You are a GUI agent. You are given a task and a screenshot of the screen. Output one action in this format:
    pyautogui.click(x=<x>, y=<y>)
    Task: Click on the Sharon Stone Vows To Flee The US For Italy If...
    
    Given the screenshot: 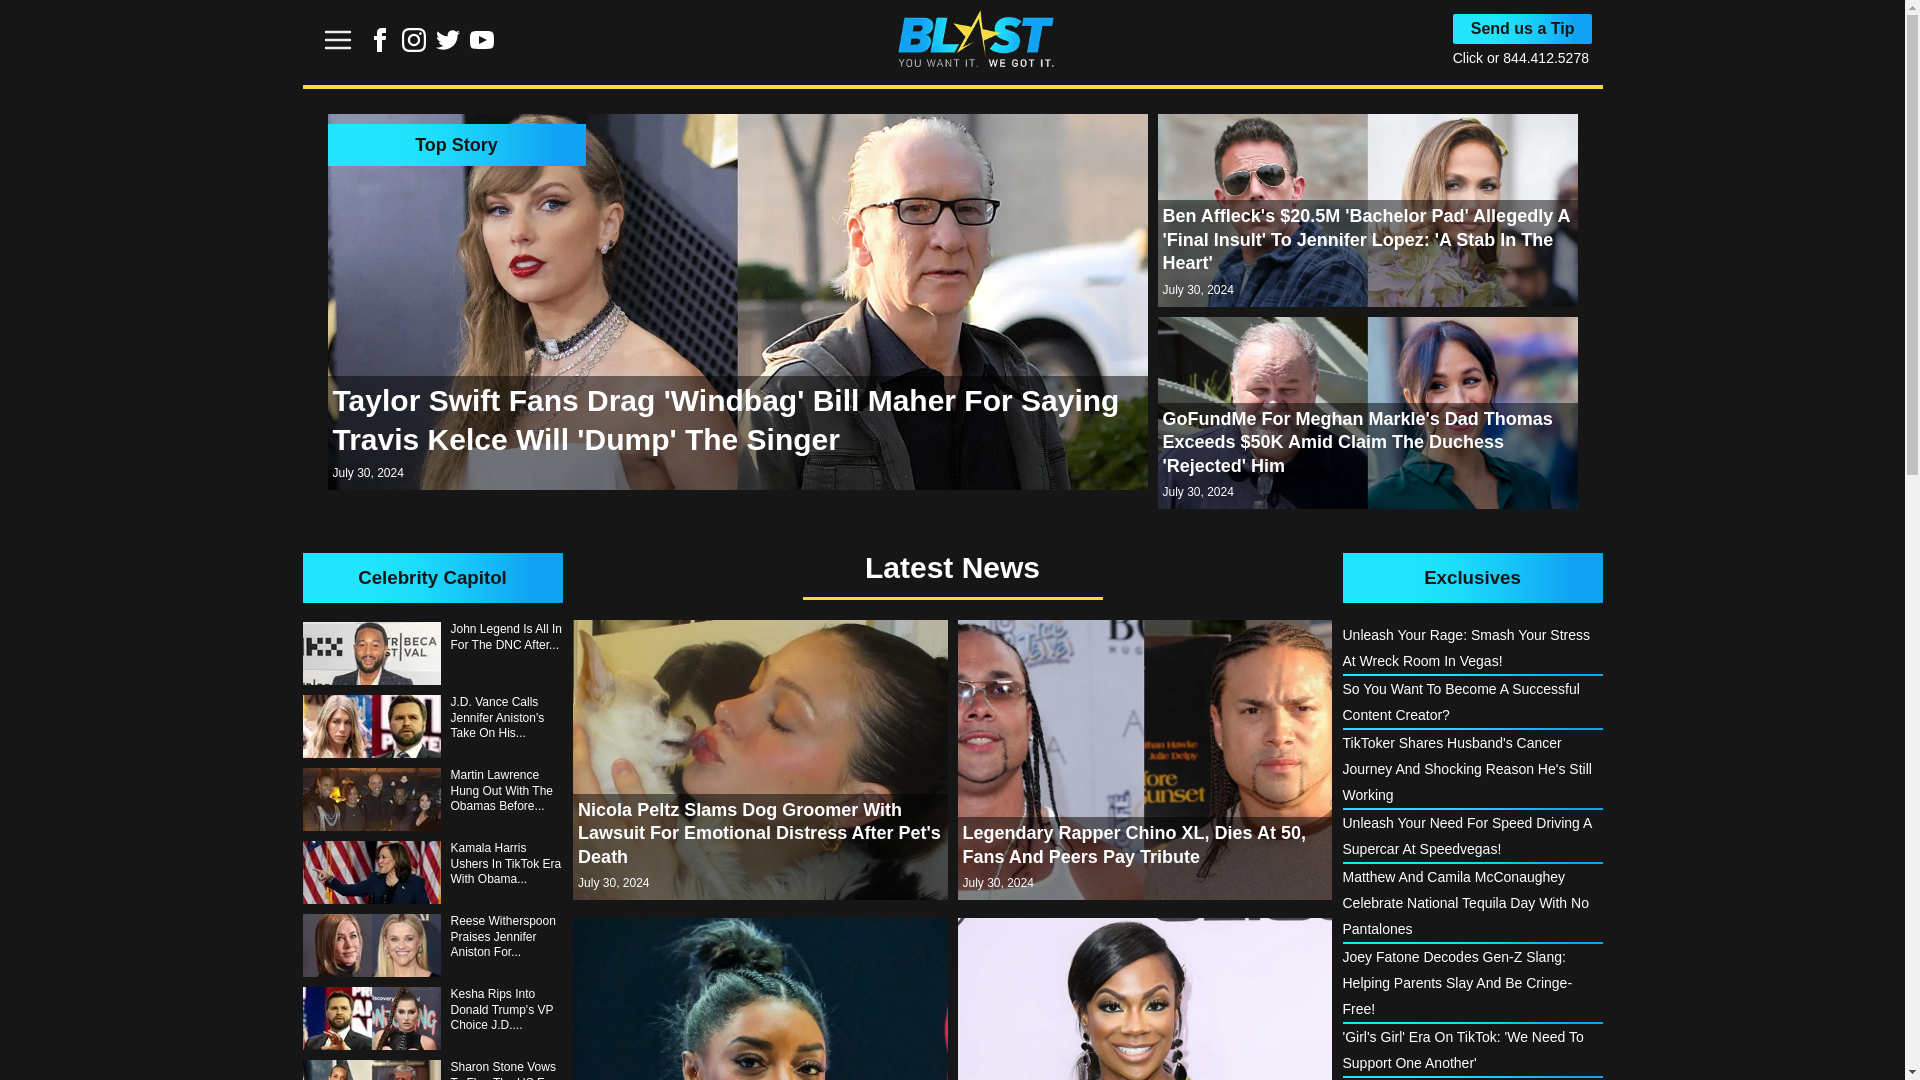 What is the action you would take?
    pyautogui.click(x=432, y=1070)
    